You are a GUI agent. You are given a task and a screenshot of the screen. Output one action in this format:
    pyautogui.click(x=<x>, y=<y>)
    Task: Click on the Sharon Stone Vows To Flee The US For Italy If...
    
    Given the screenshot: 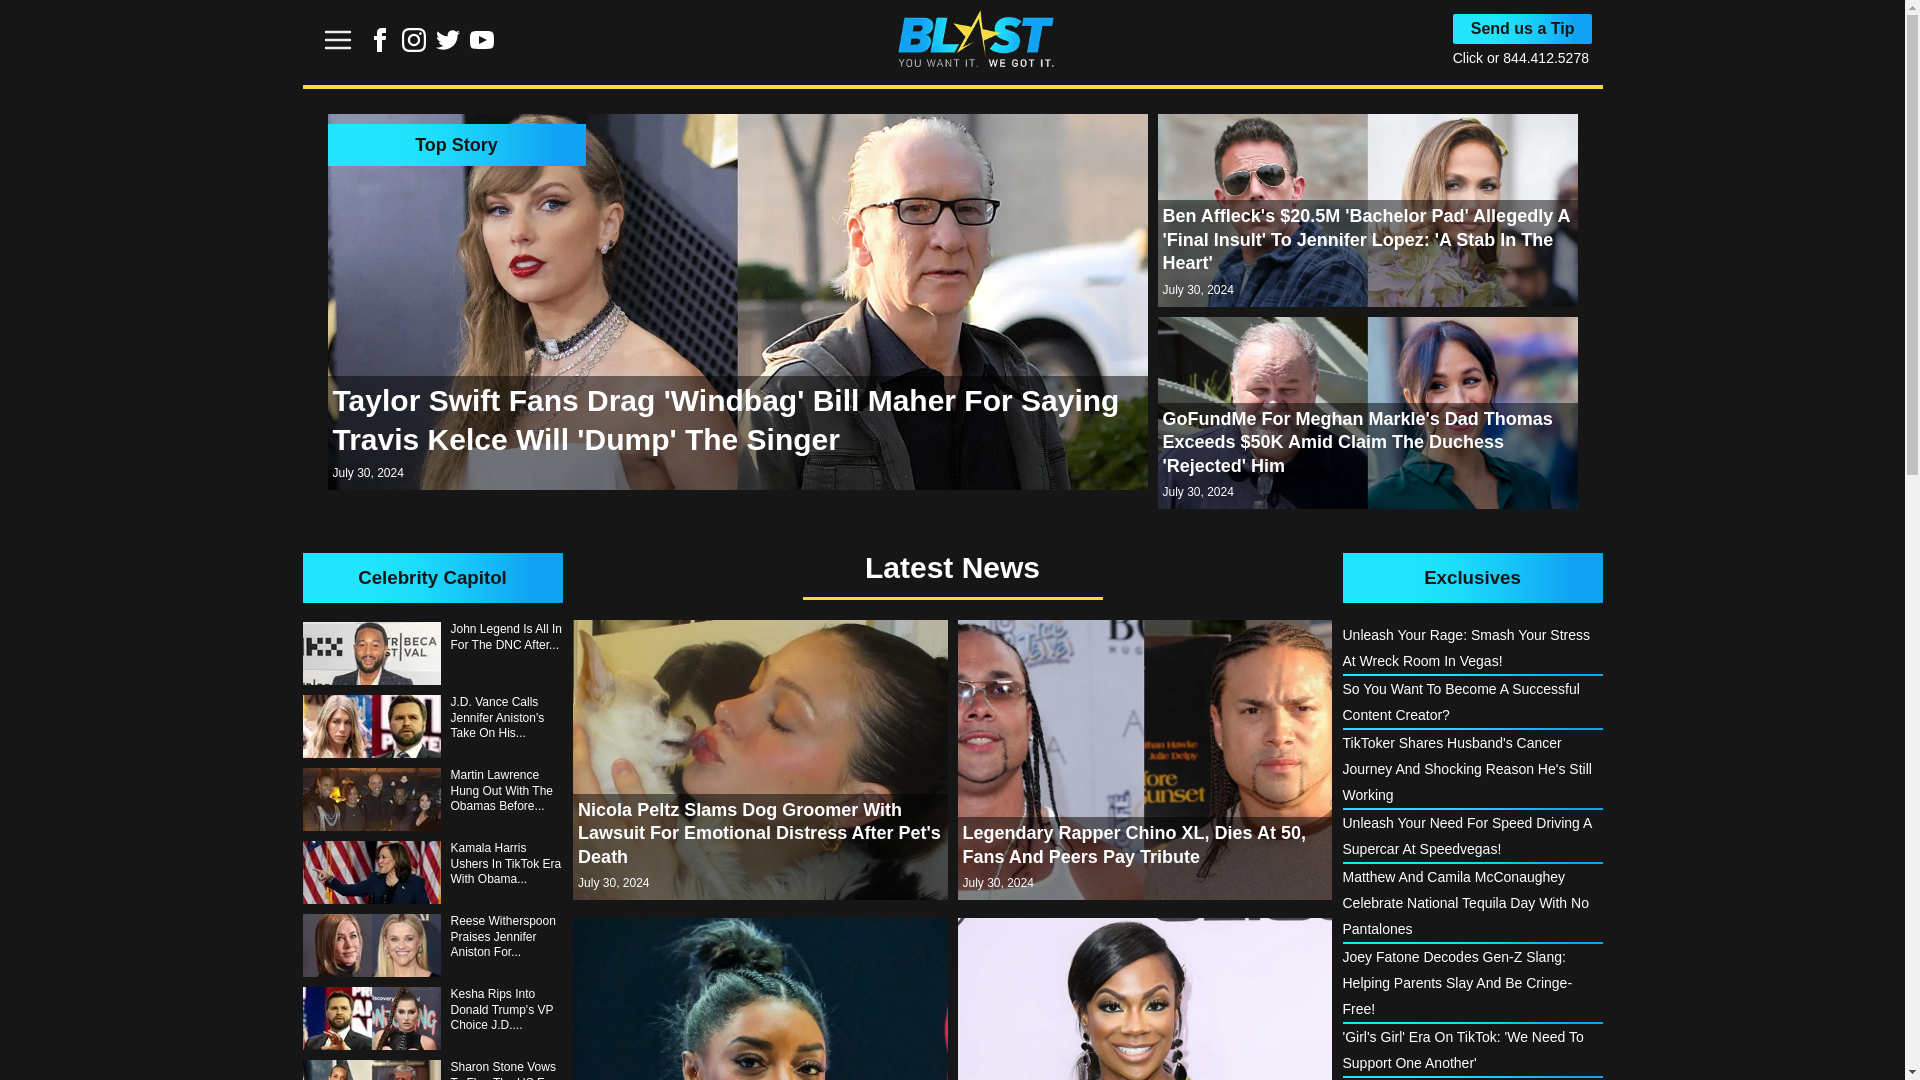 What is the action you would take?
    pyautogui.click(x=432, y=1070)
    